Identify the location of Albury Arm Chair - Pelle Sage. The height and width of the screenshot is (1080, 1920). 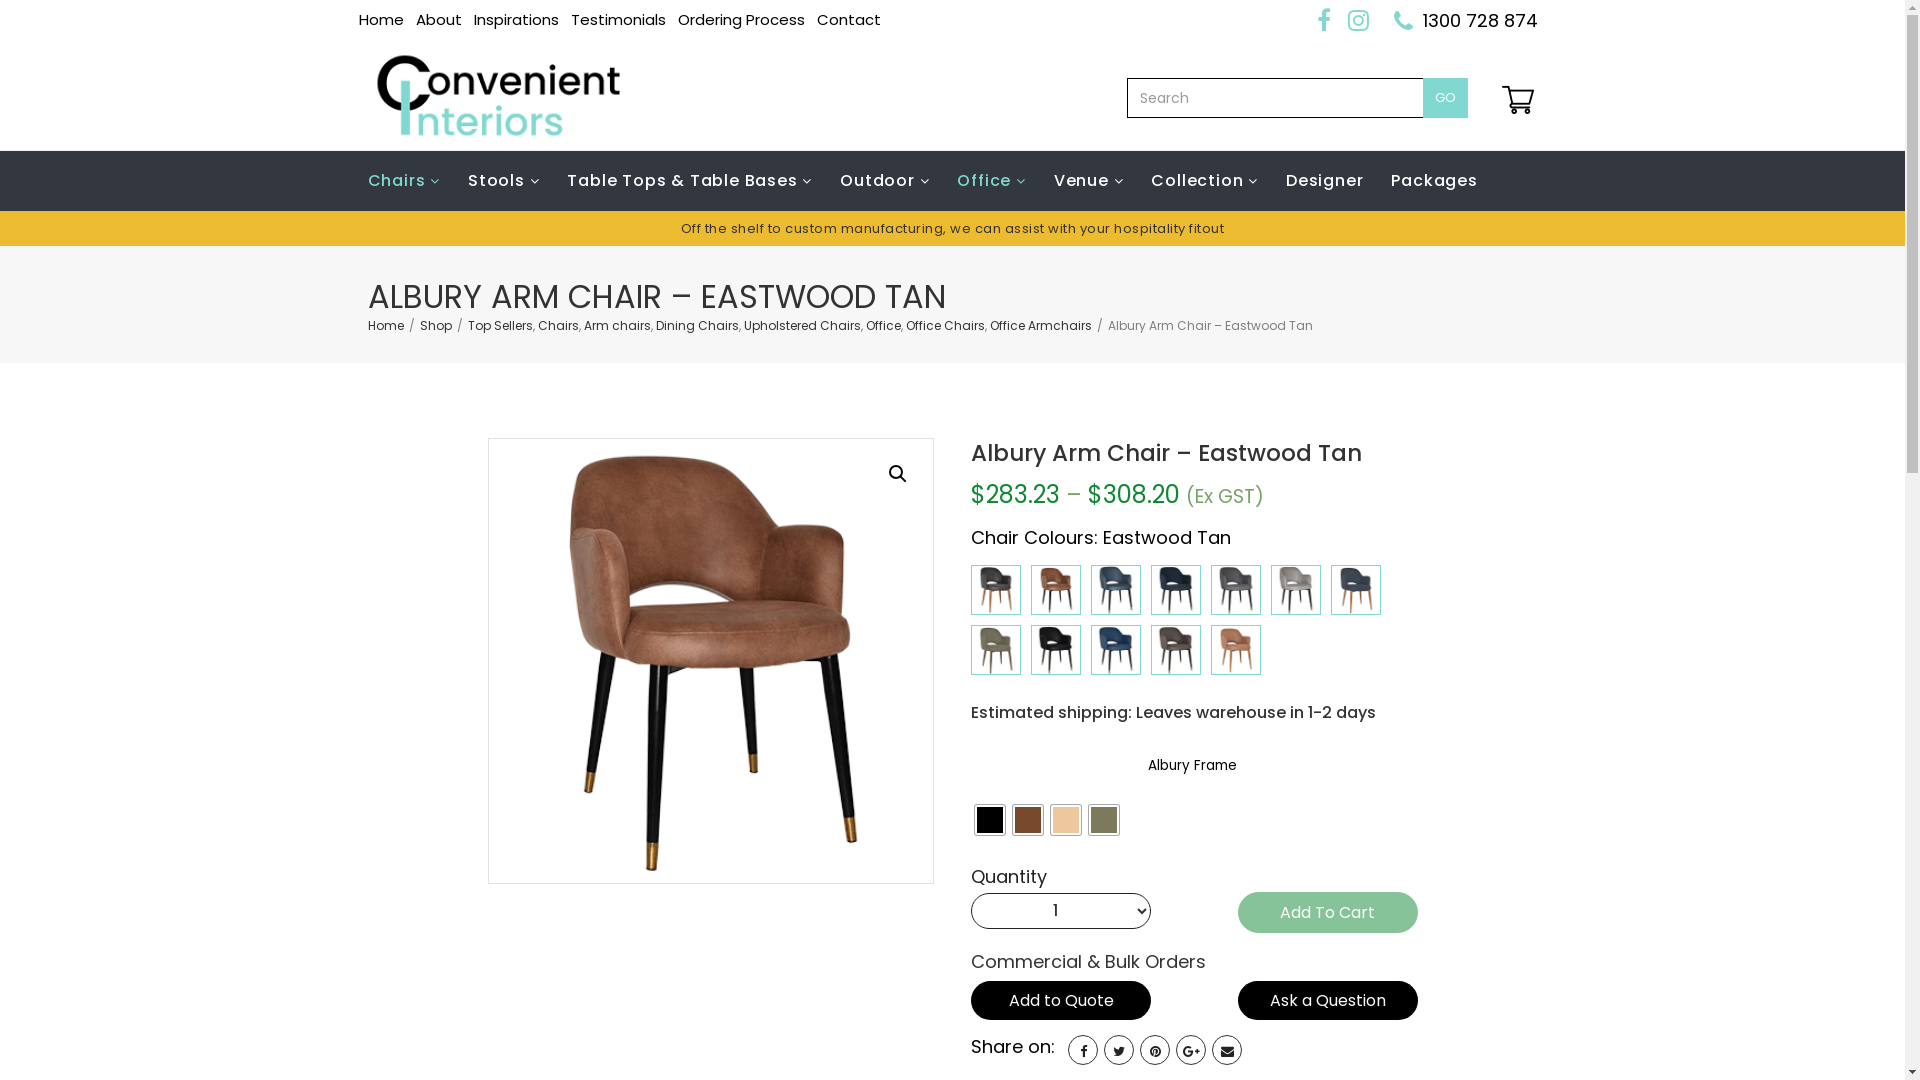
(996, 650).